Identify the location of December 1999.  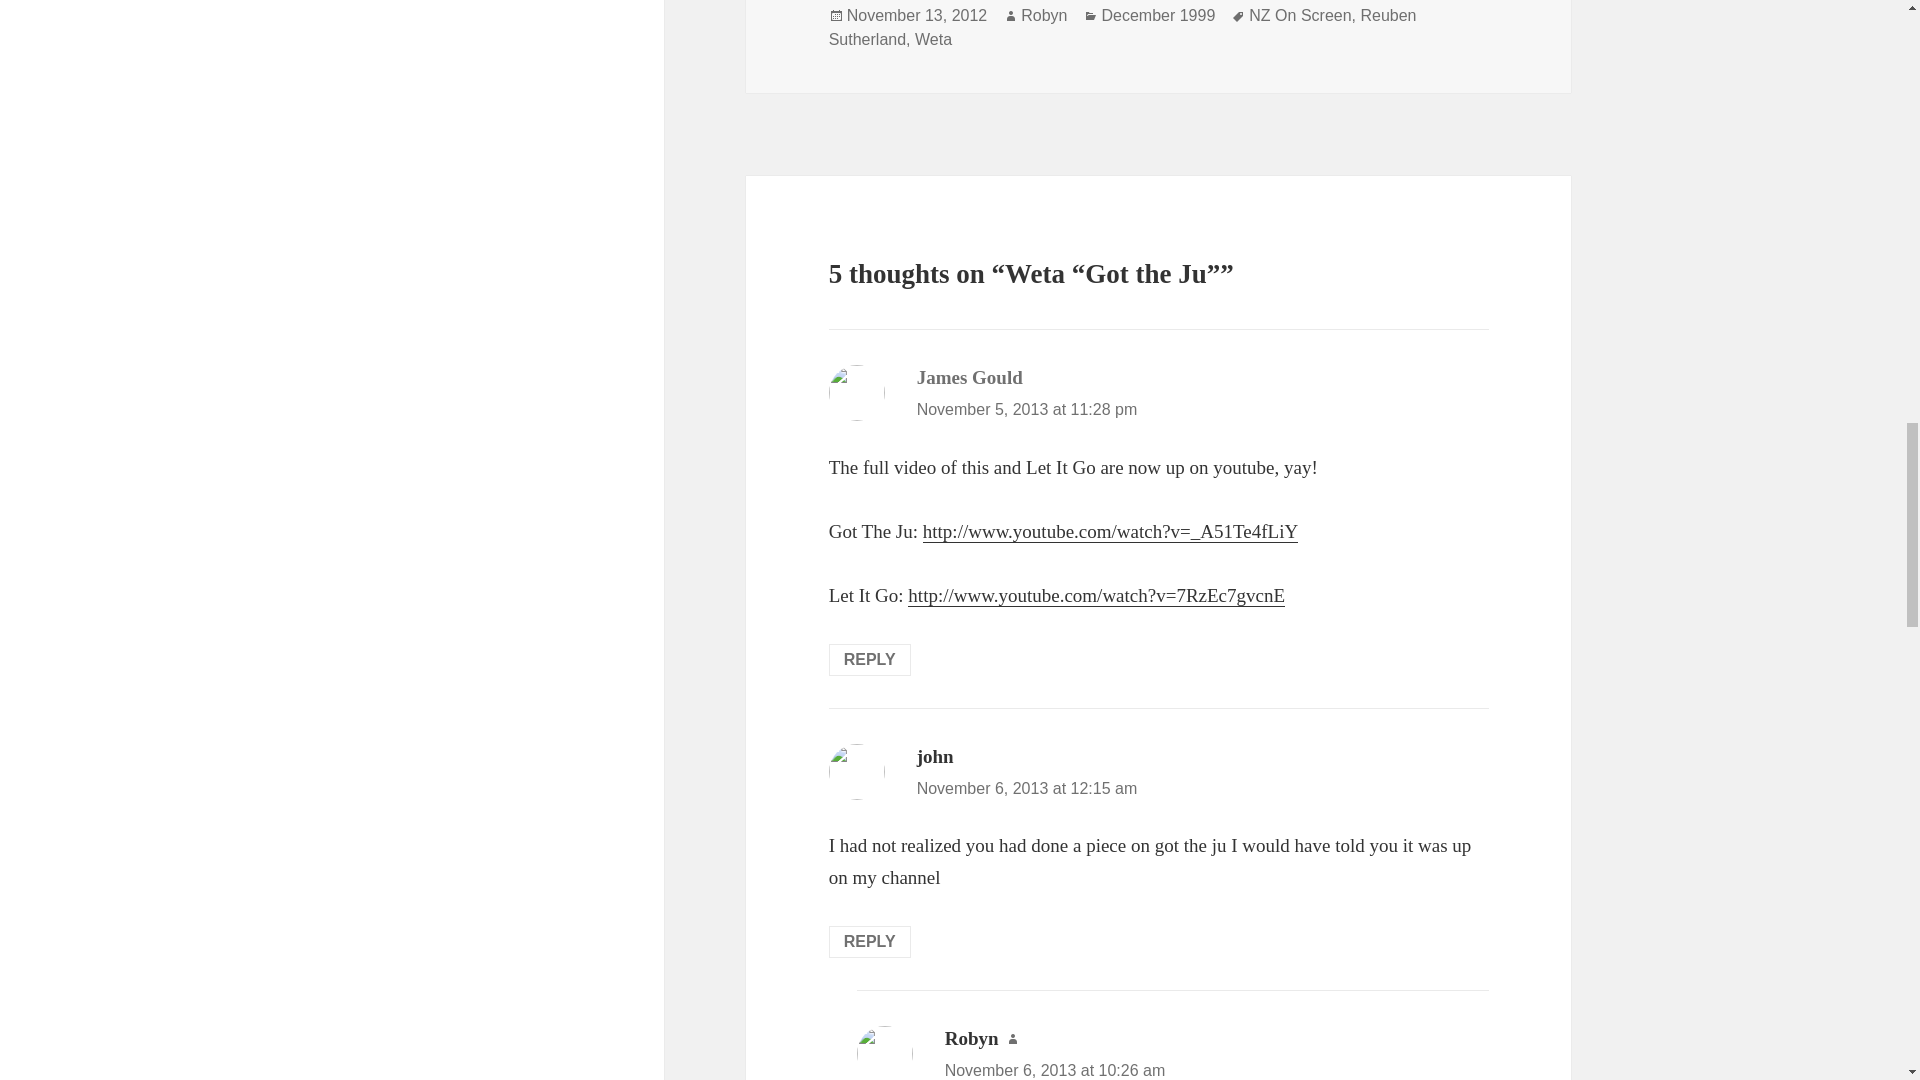
(1158, 15).